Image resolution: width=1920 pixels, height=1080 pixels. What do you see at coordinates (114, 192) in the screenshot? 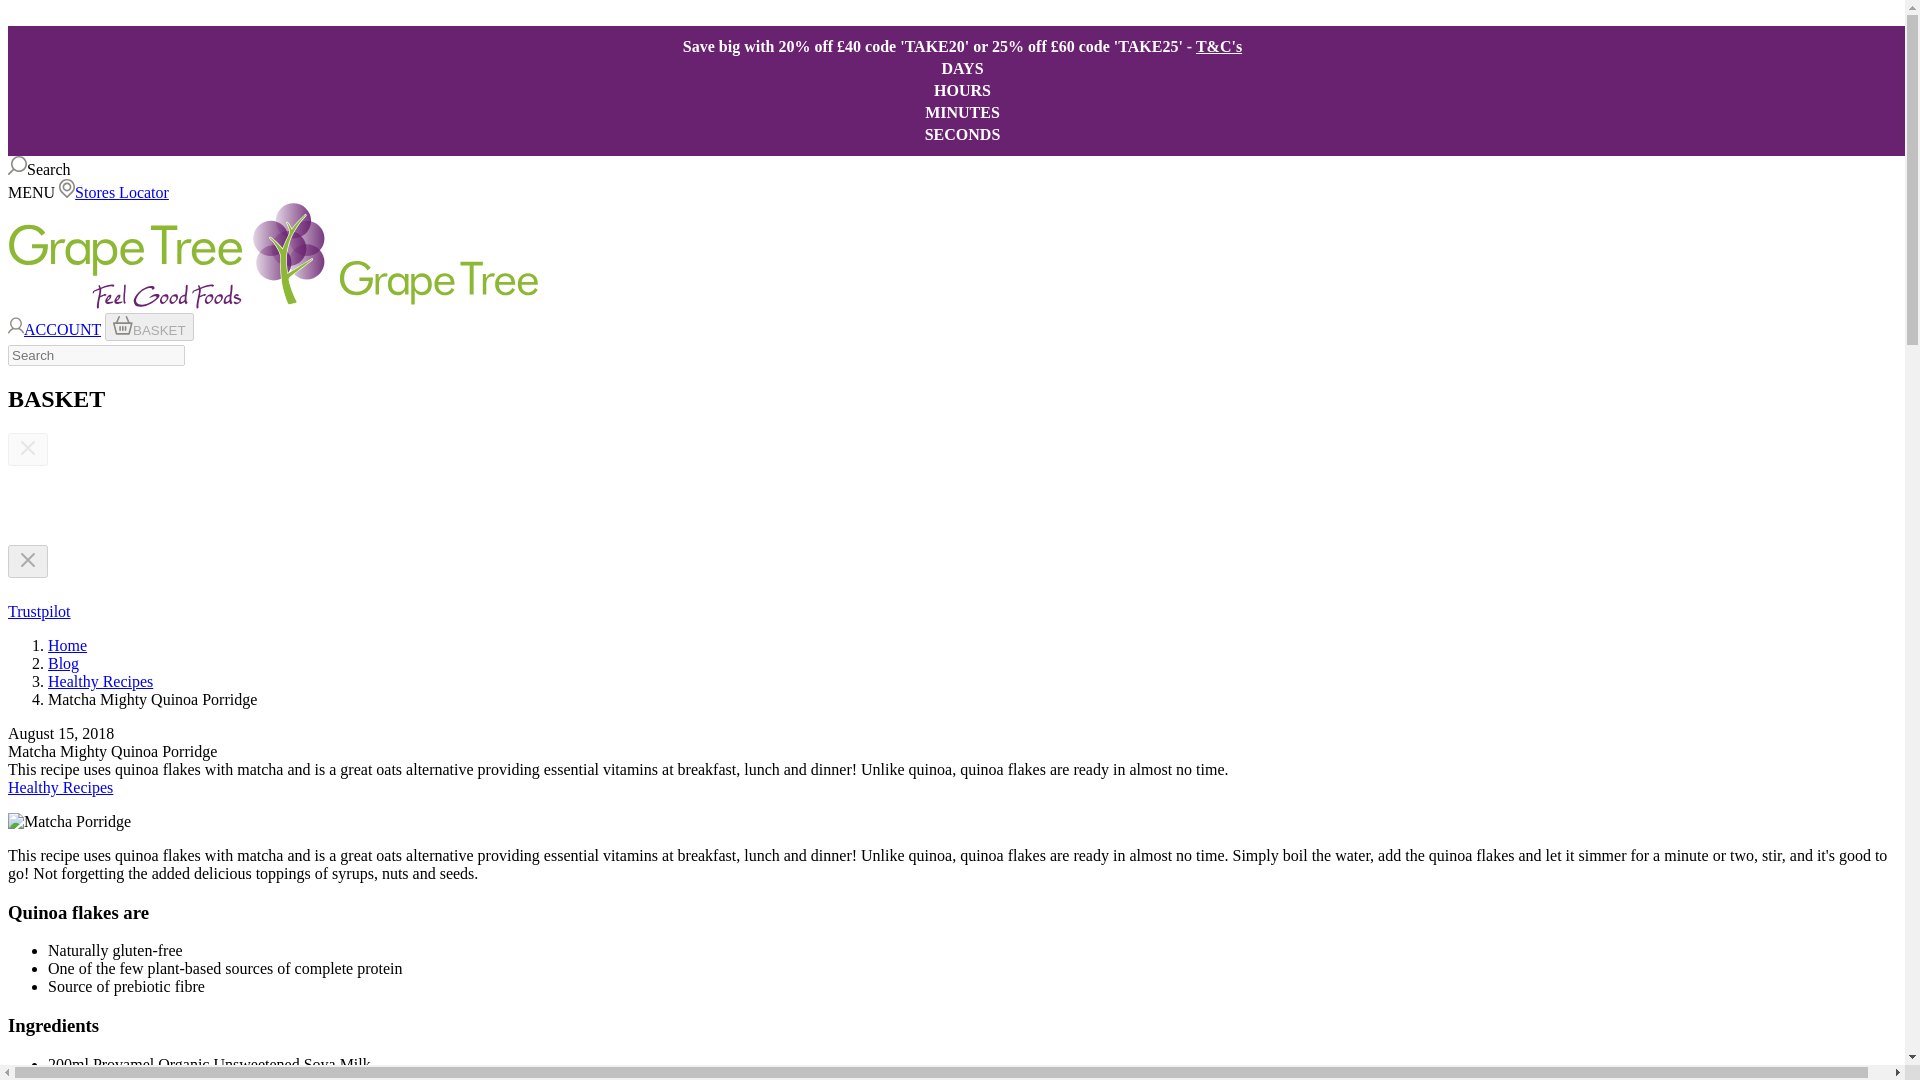
I see `Stores Locator` at bounding box center [114, 192].